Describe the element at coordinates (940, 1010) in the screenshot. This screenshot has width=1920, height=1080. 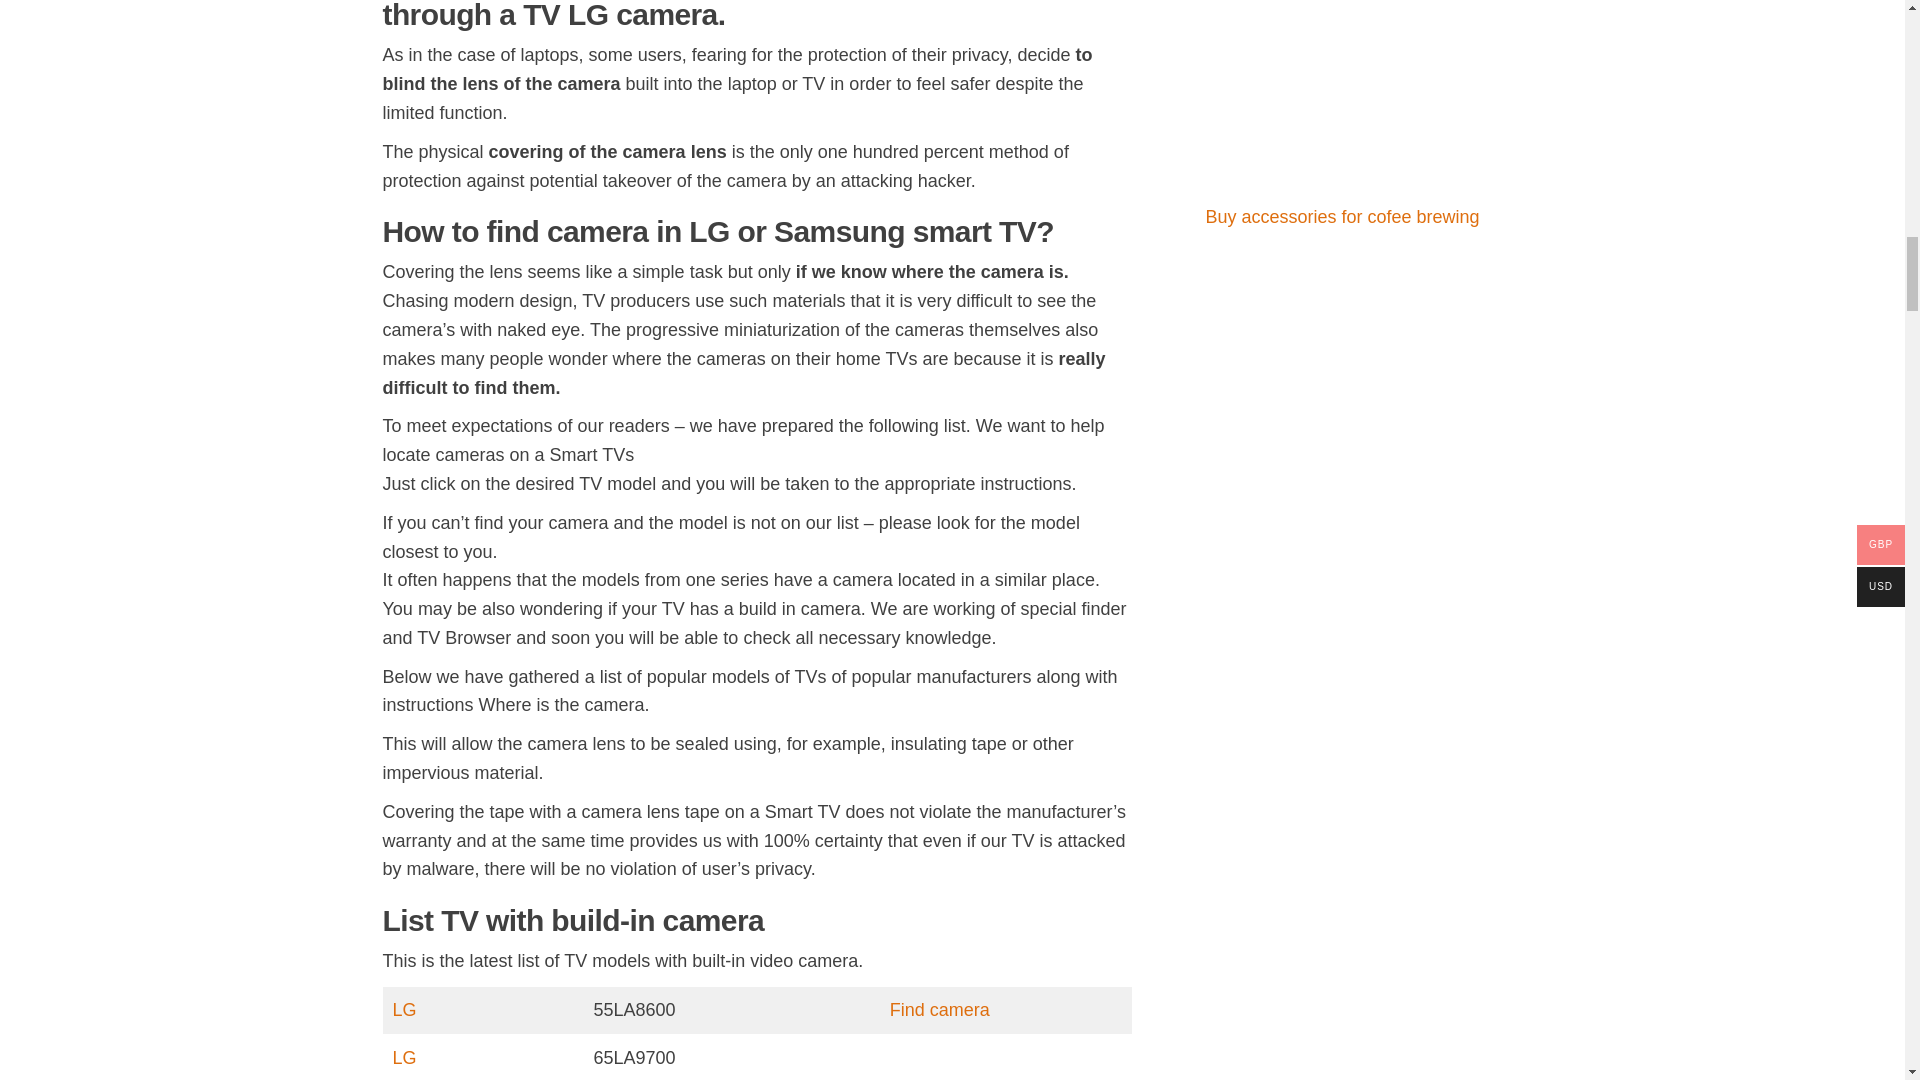
I see `Find camera` at that location.